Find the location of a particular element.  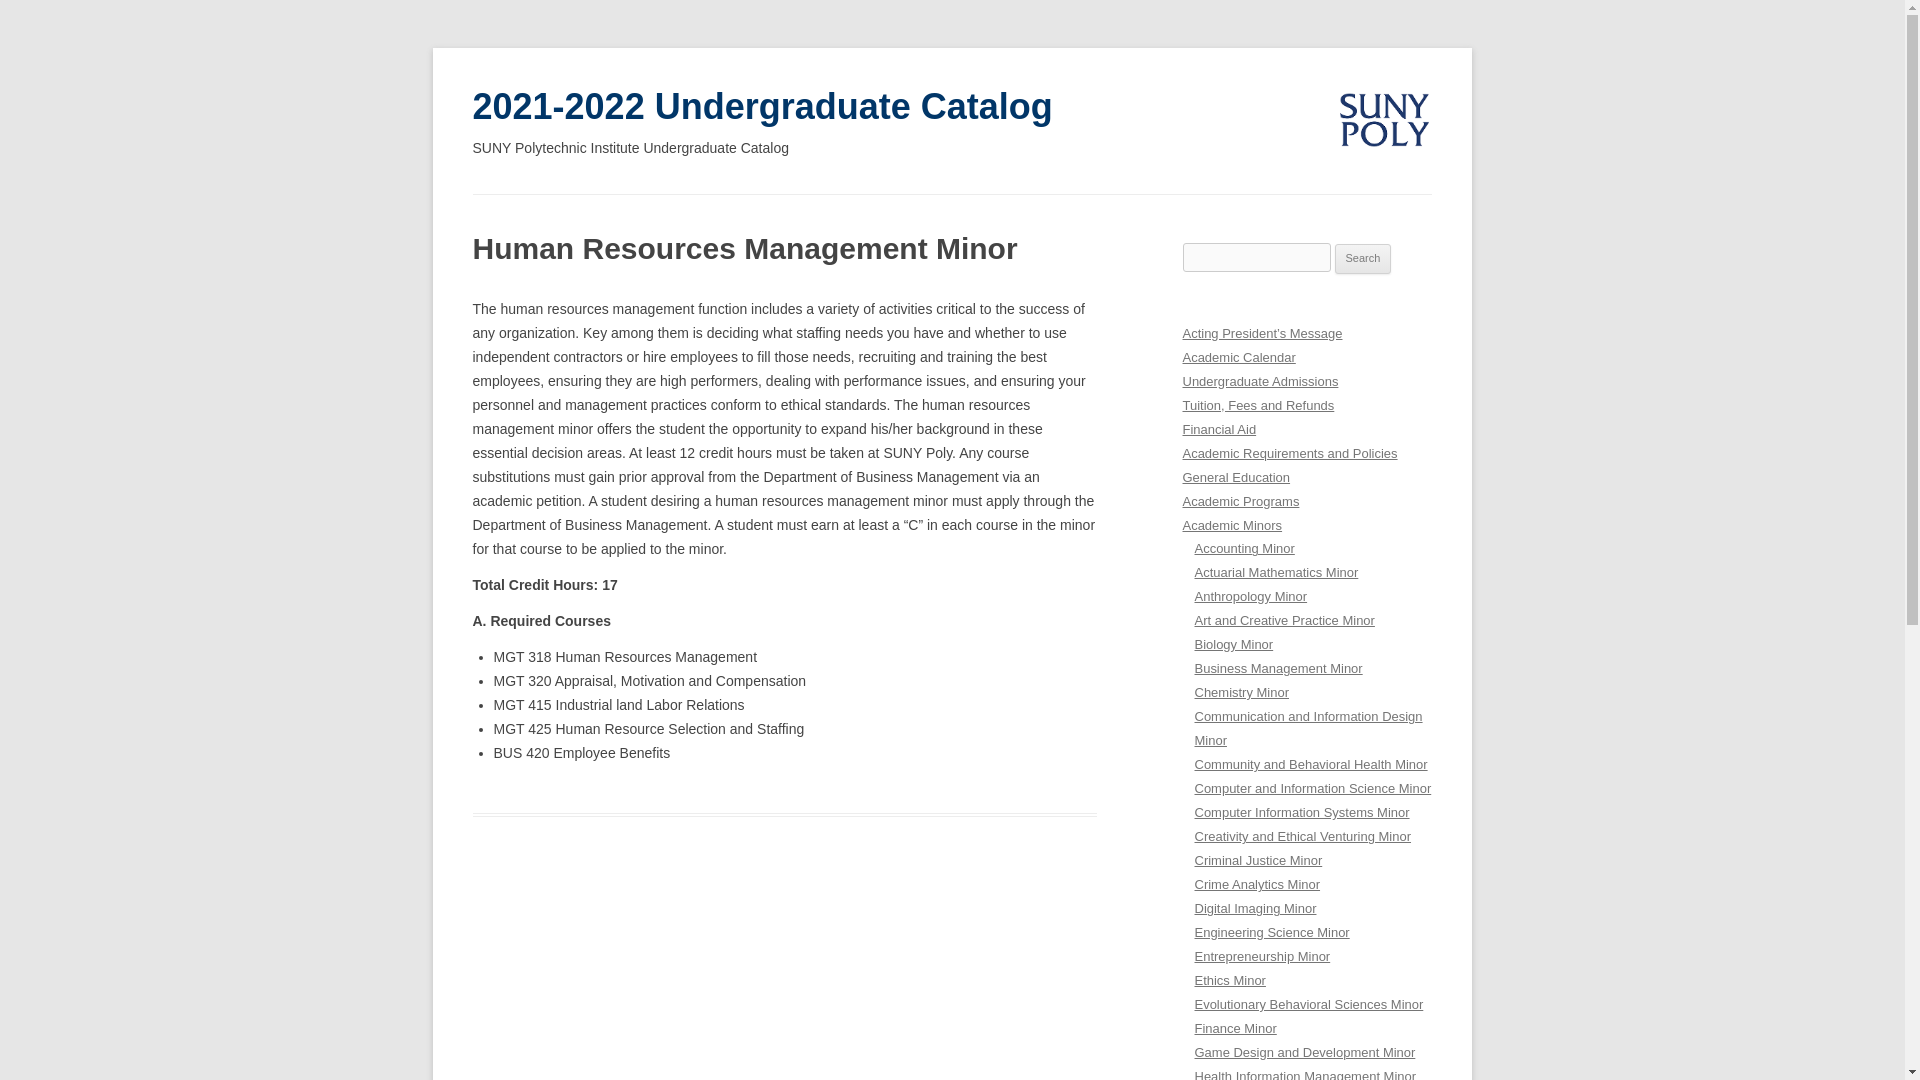

Academic Calendar is located at coordinates (1238, 357).